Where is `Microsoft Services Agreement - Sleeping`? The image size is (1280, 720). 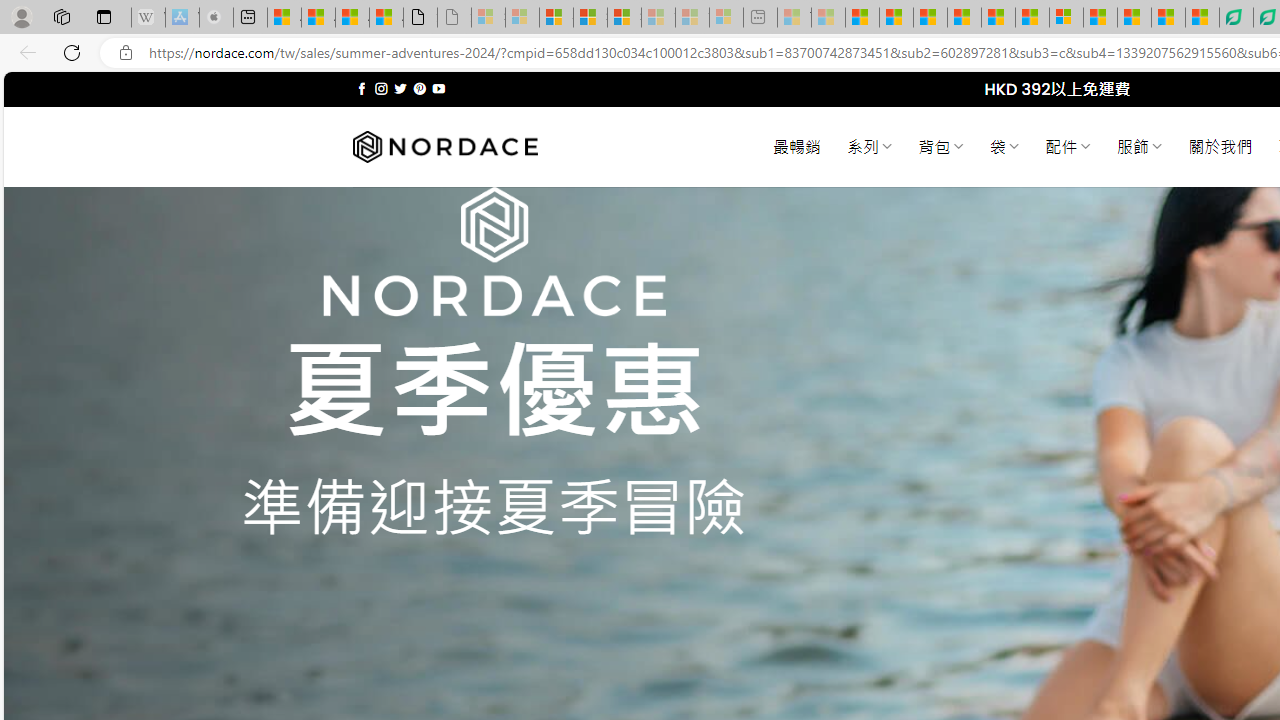
Microsoft Services Agreement - Sleeping is located at coordinates (522, 18).